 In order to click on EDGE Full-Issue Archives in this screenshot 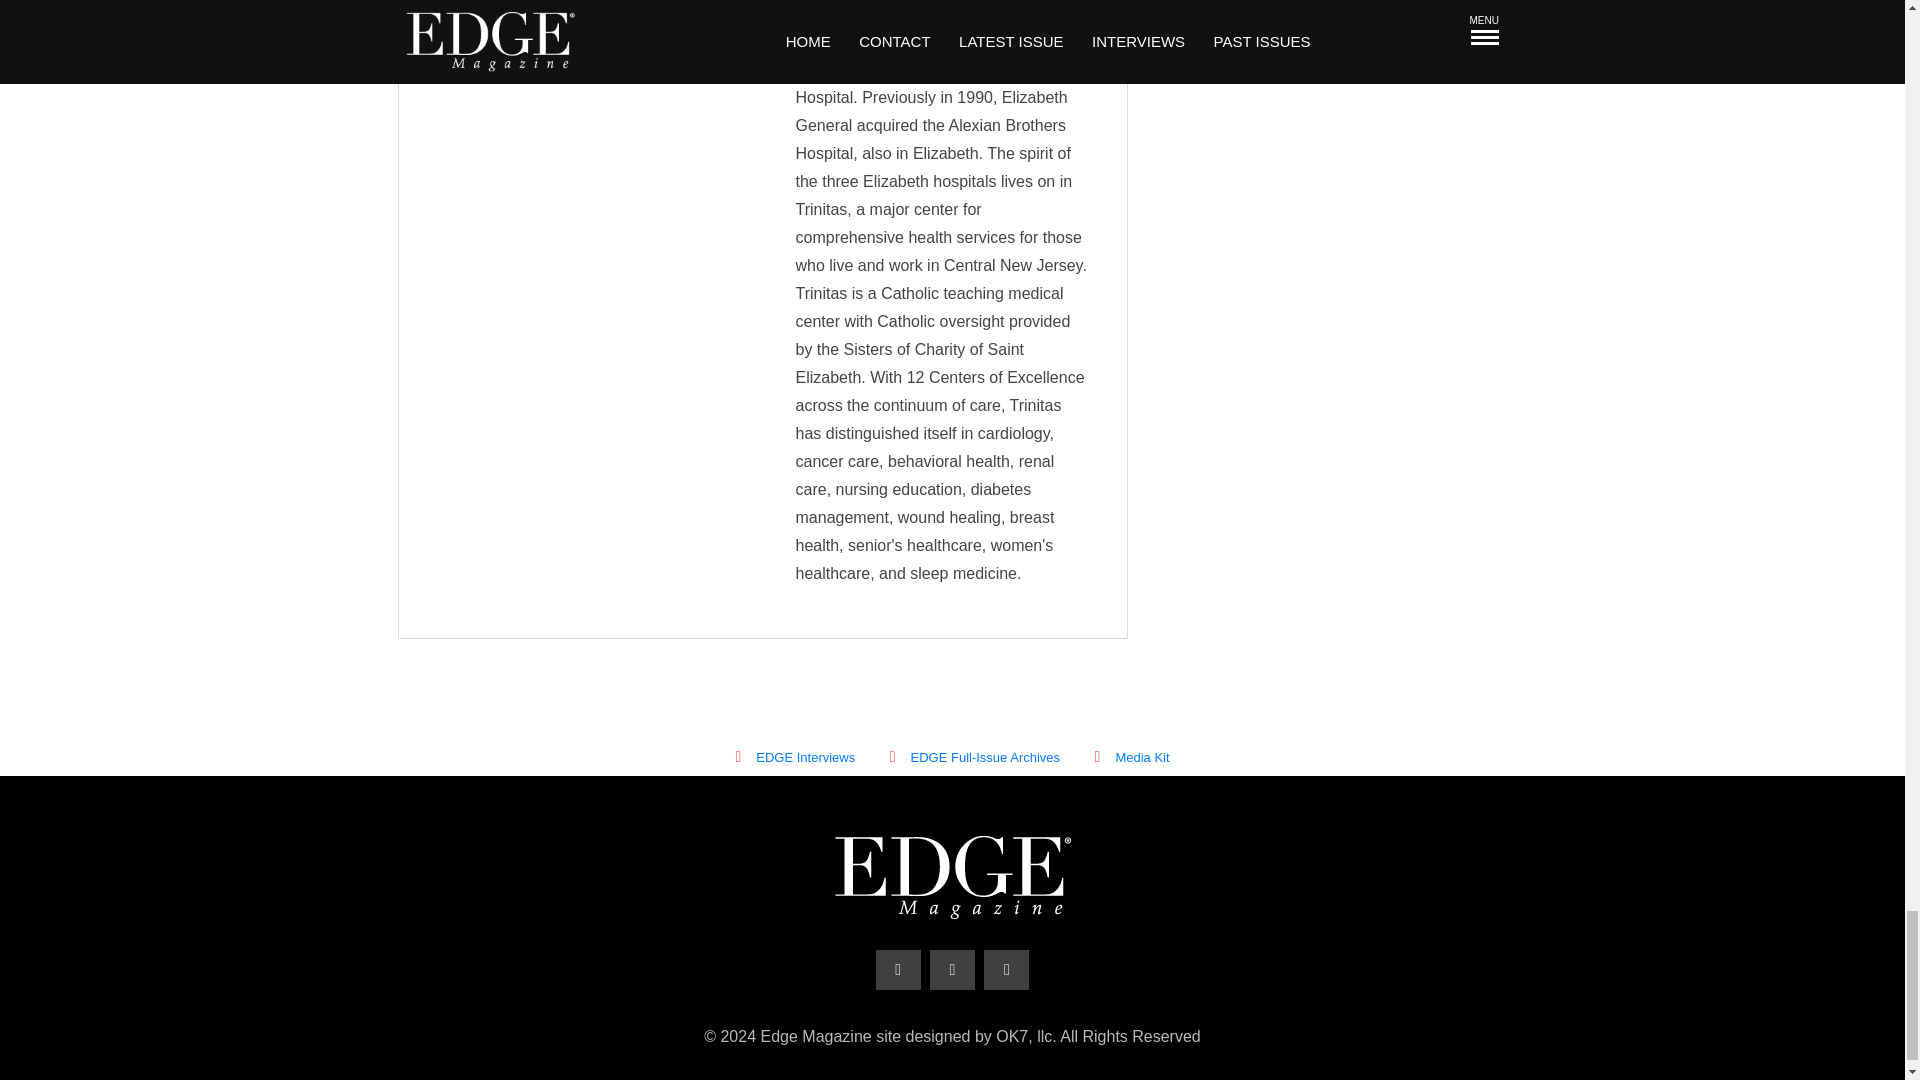, I will do `click(974, 756)`.